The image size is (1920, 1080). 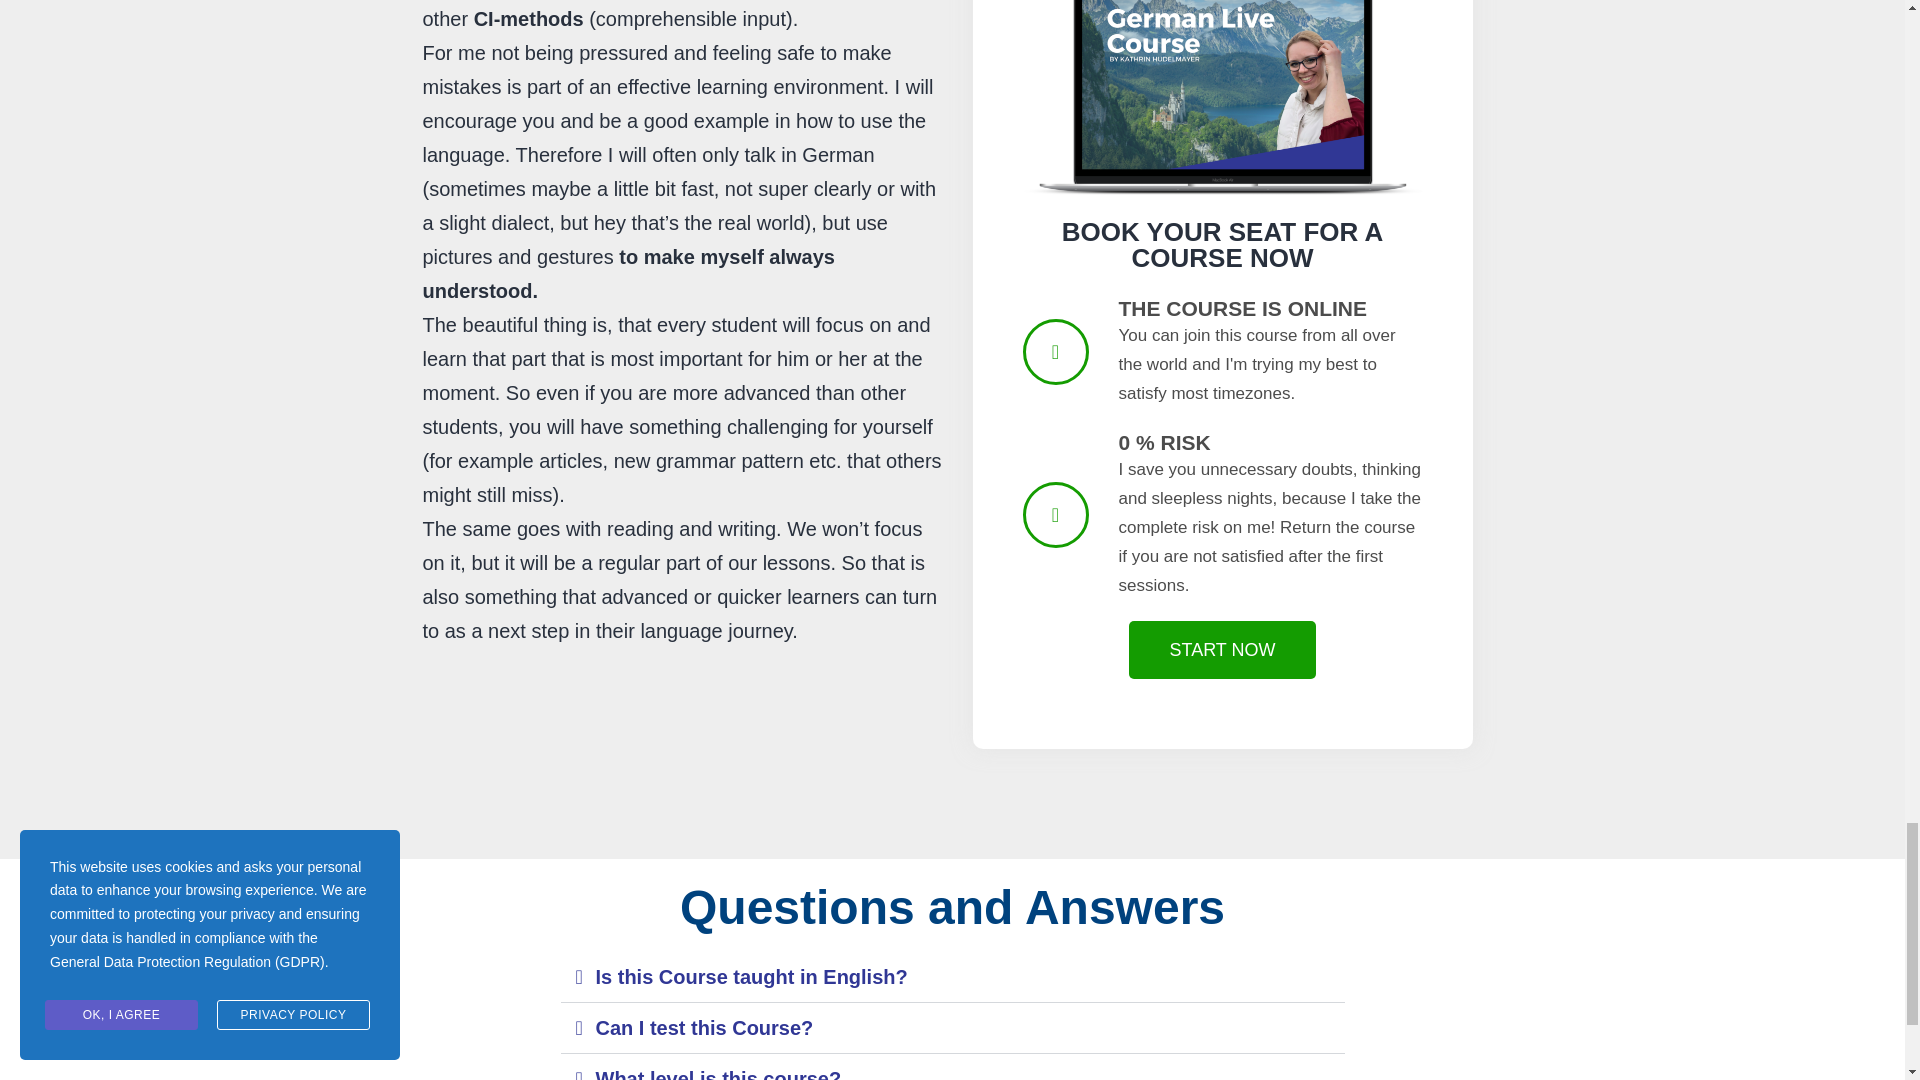 I want to click on What level is this course?, so click(x=718, y=1074).